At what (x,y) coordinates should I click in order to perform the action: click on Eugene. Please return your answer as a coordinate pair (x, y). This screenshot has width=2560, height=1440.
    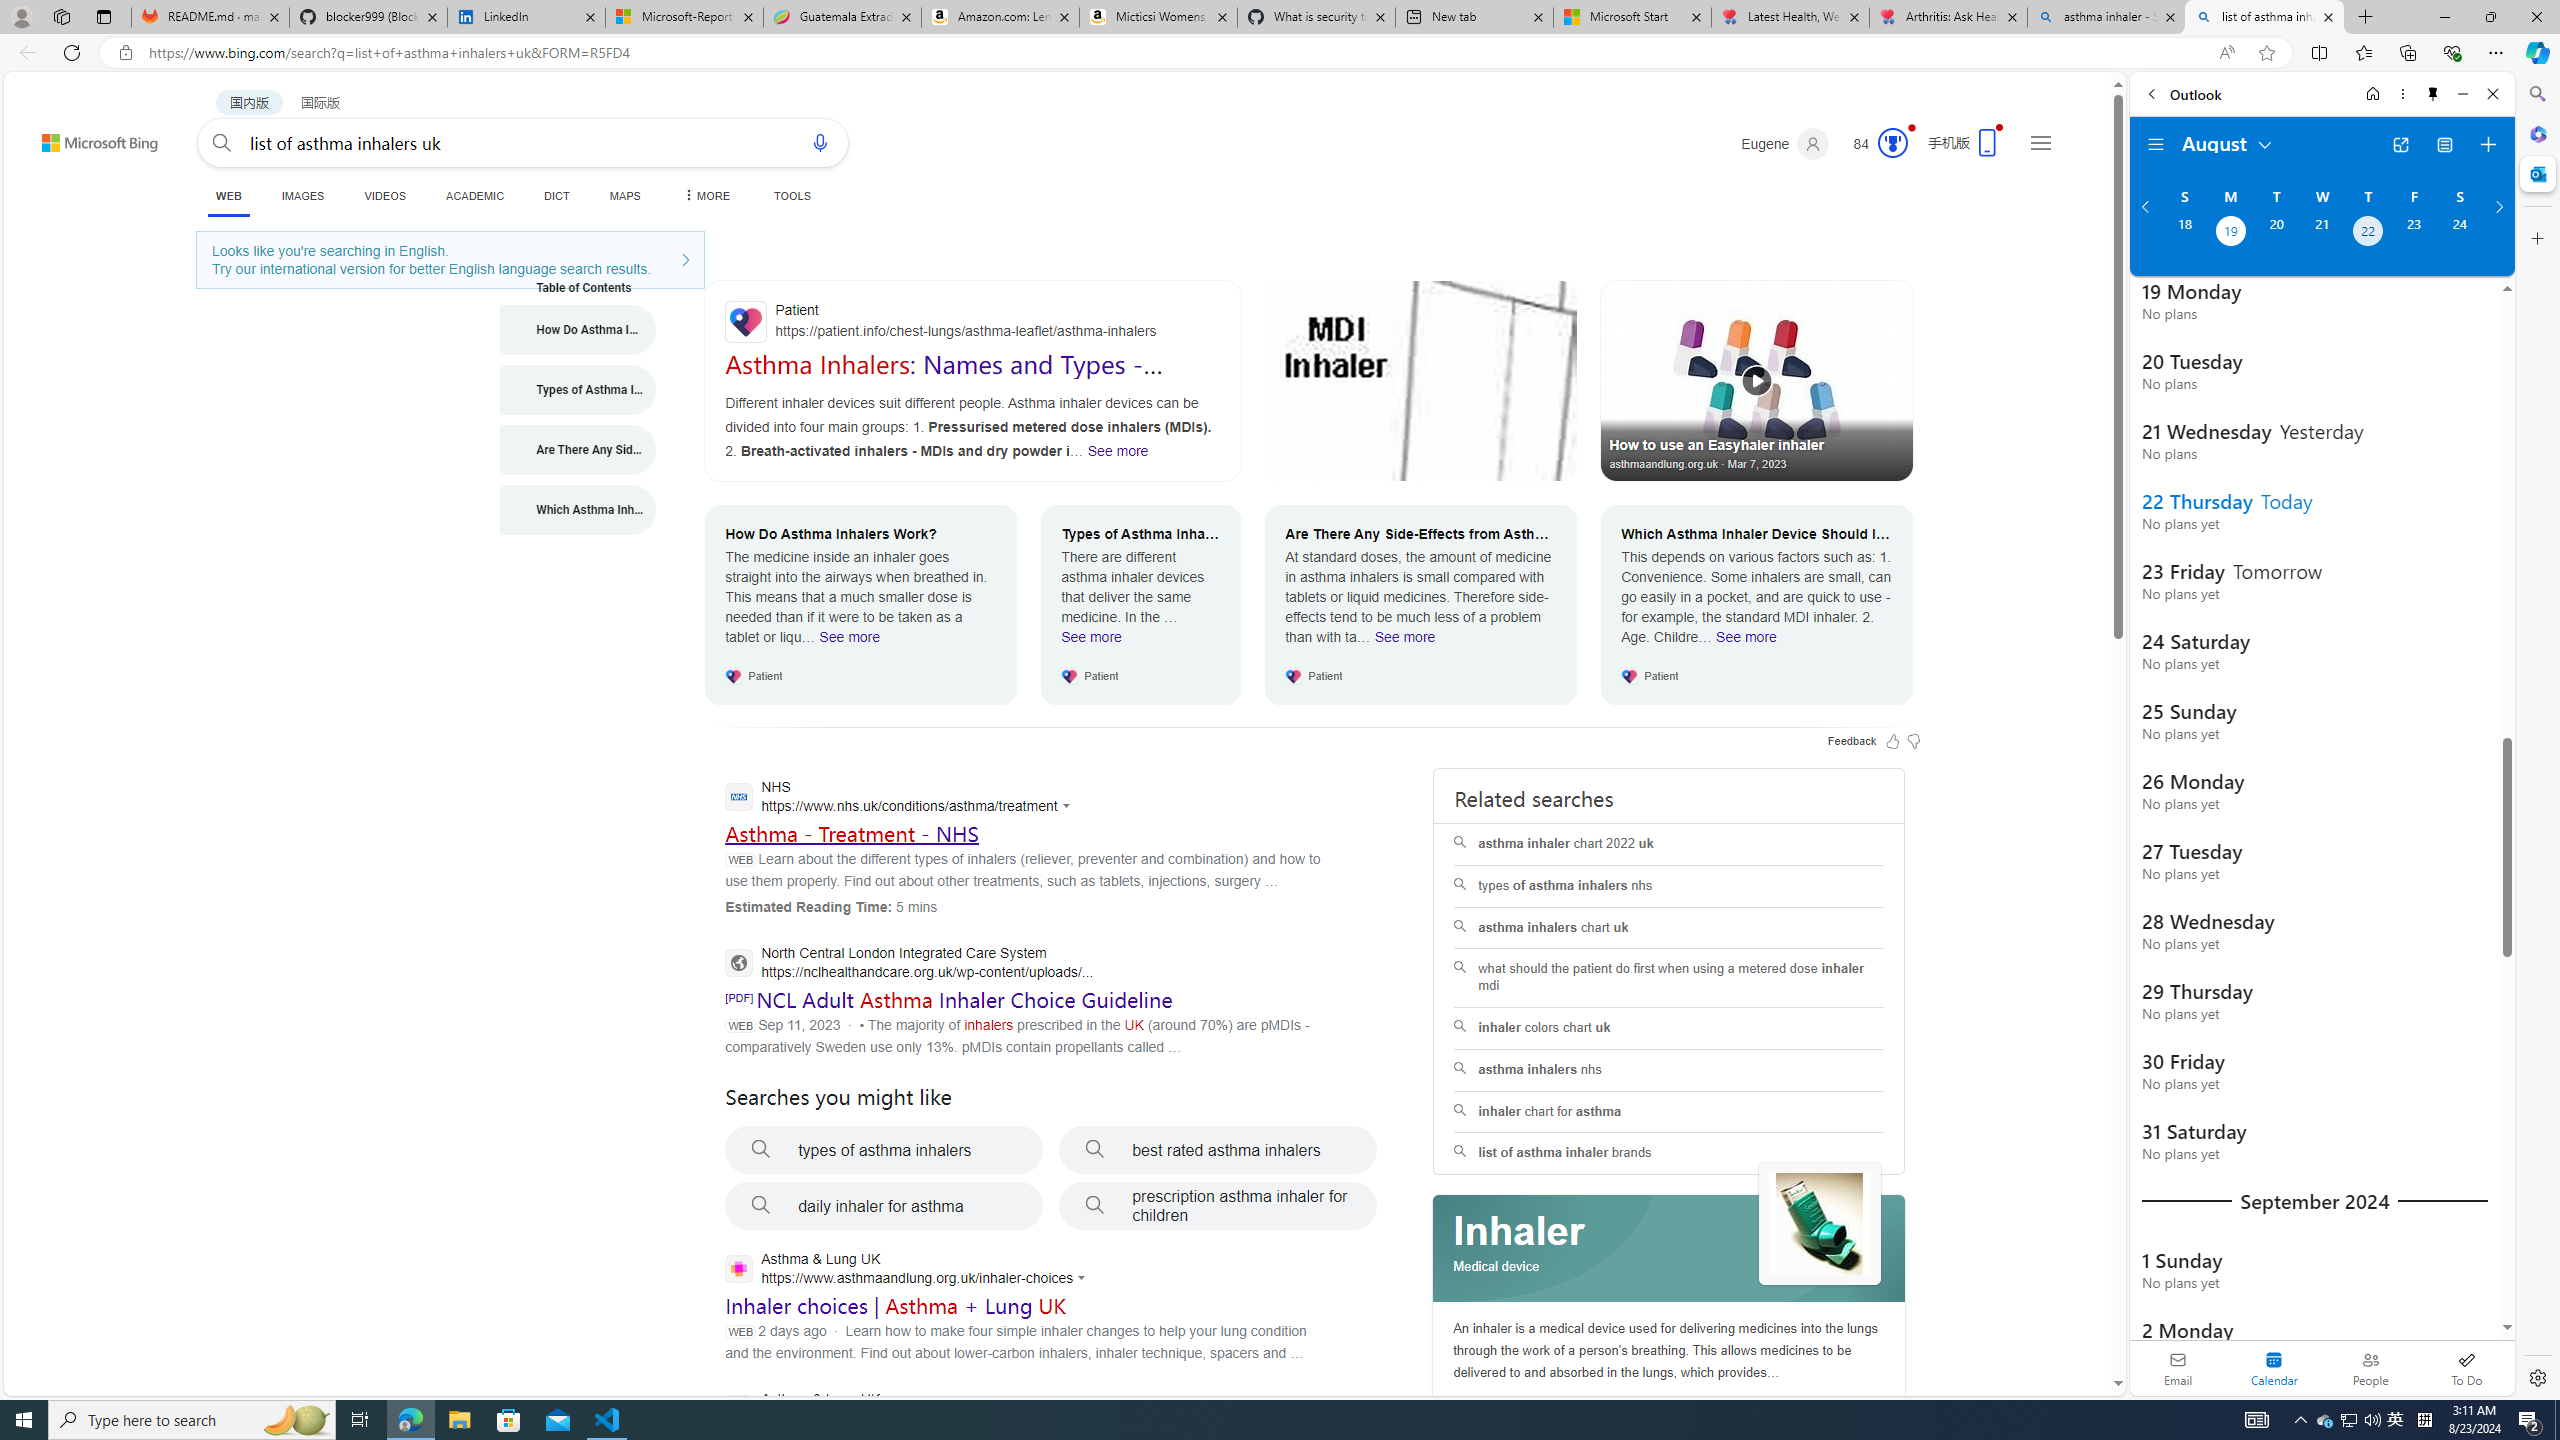
    Looking at the image, I should click on (1785, 144).